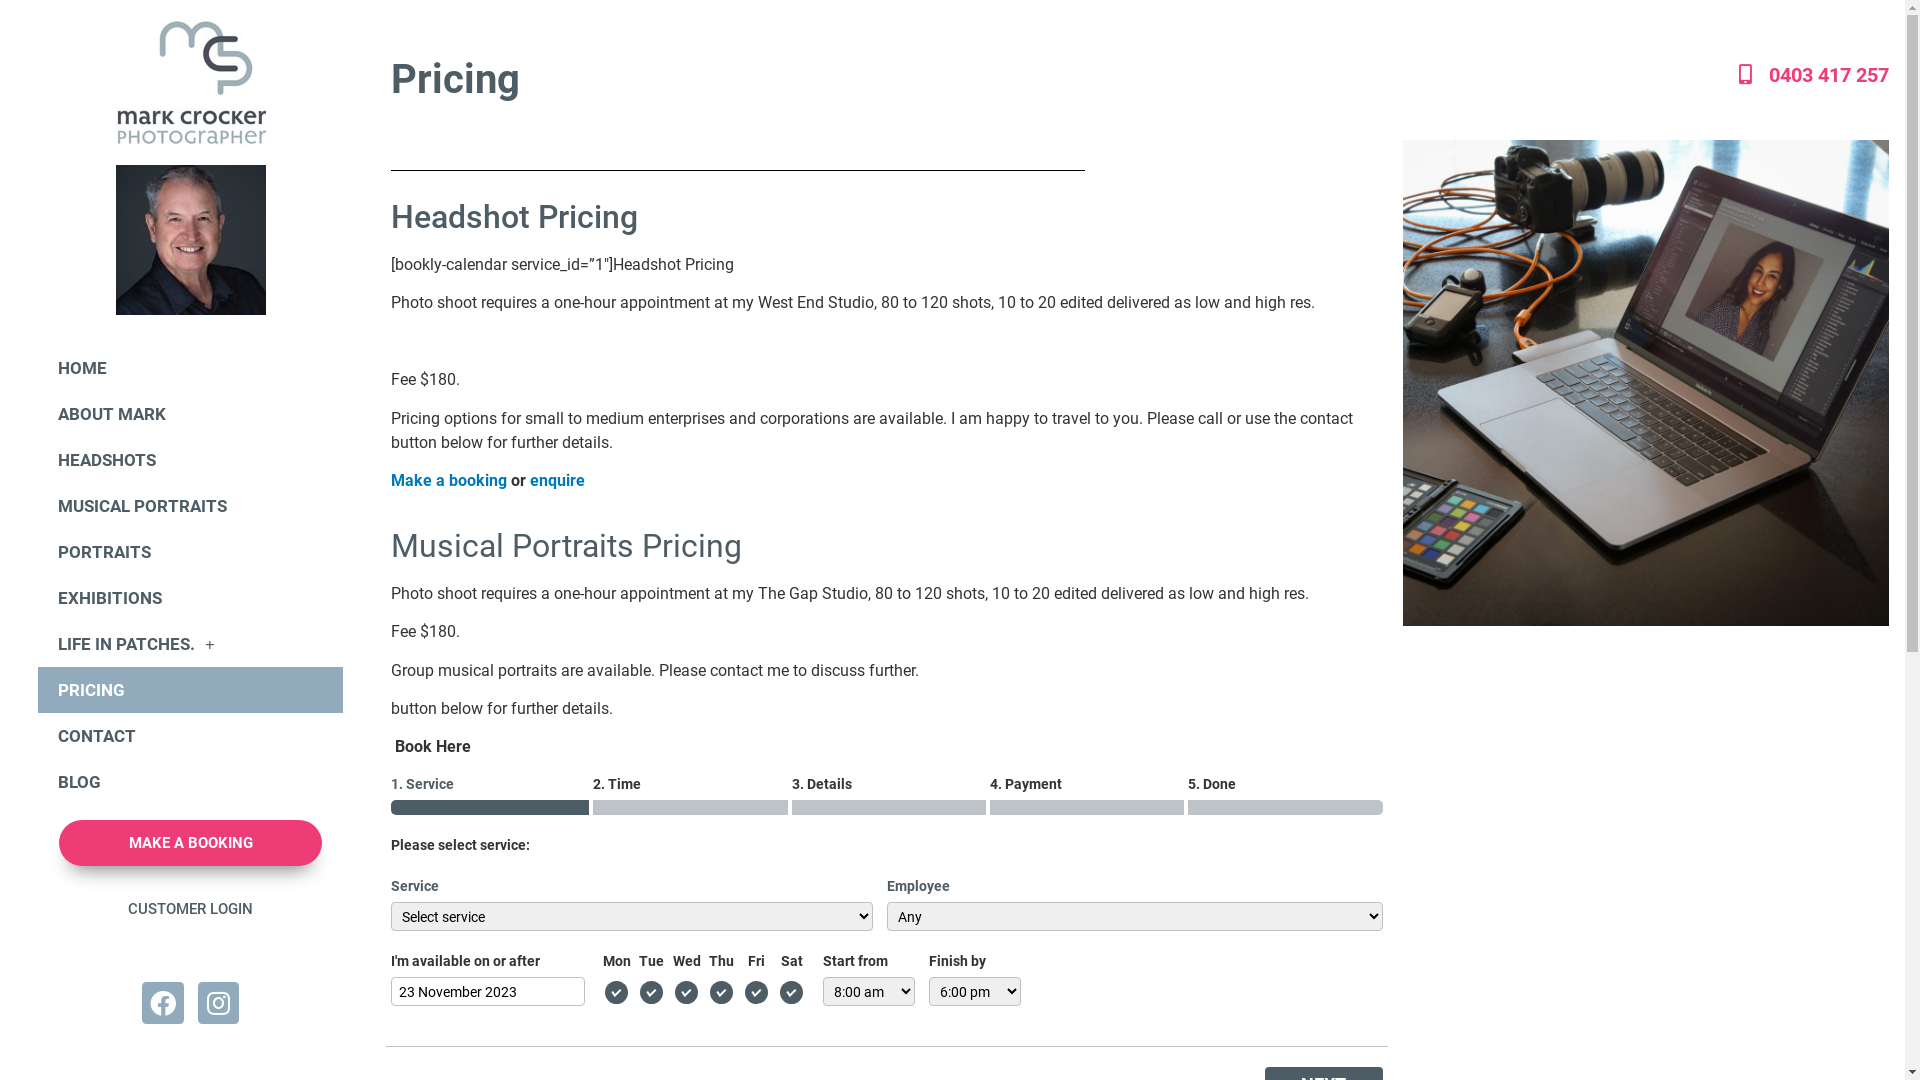  Describe the element at coordinates (448, 480) in the screenshot. I see `Make a booking` at that location.